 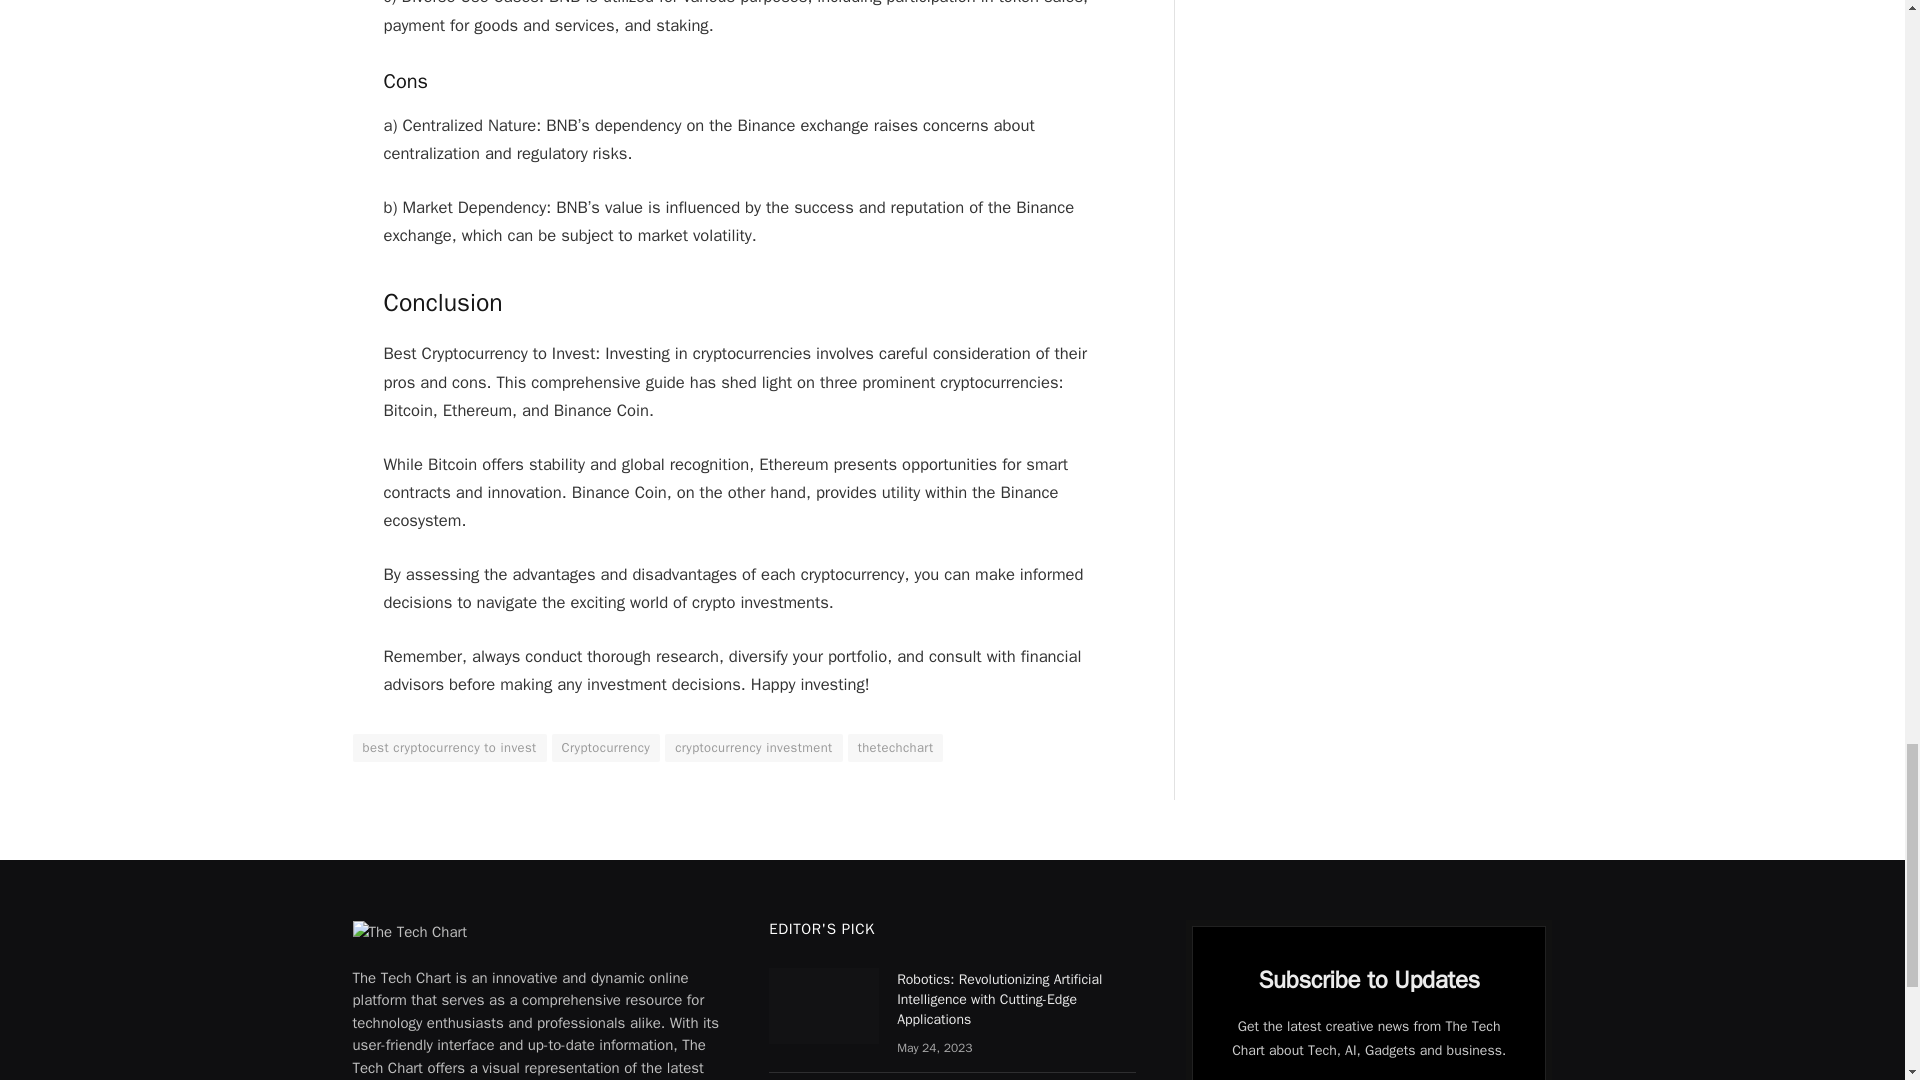 What do you see at coordinates (606, 748) in the screenshot?
I see `Cryptocurrency` at bounding box center [606, 748].